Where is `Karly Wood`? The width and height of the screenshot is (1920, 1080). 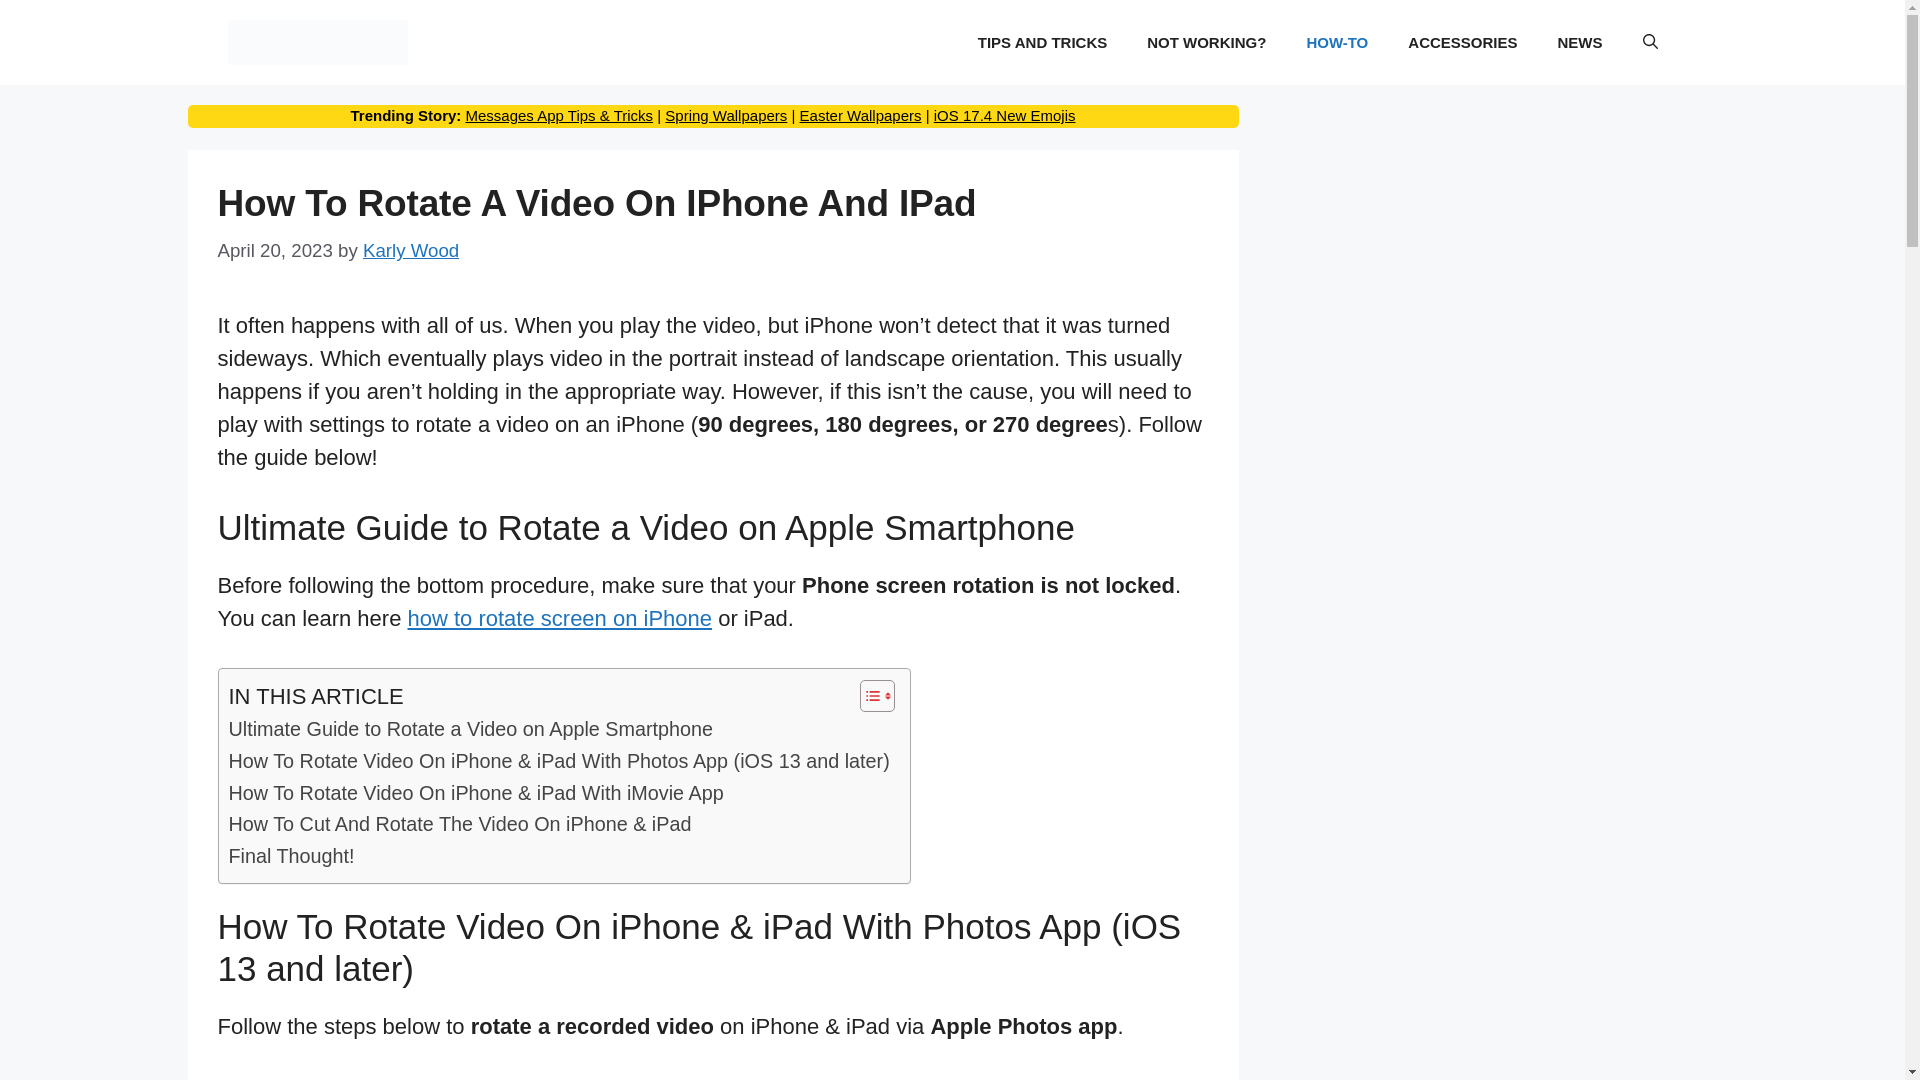
Karly Wood is located at coordinates (410, 250).